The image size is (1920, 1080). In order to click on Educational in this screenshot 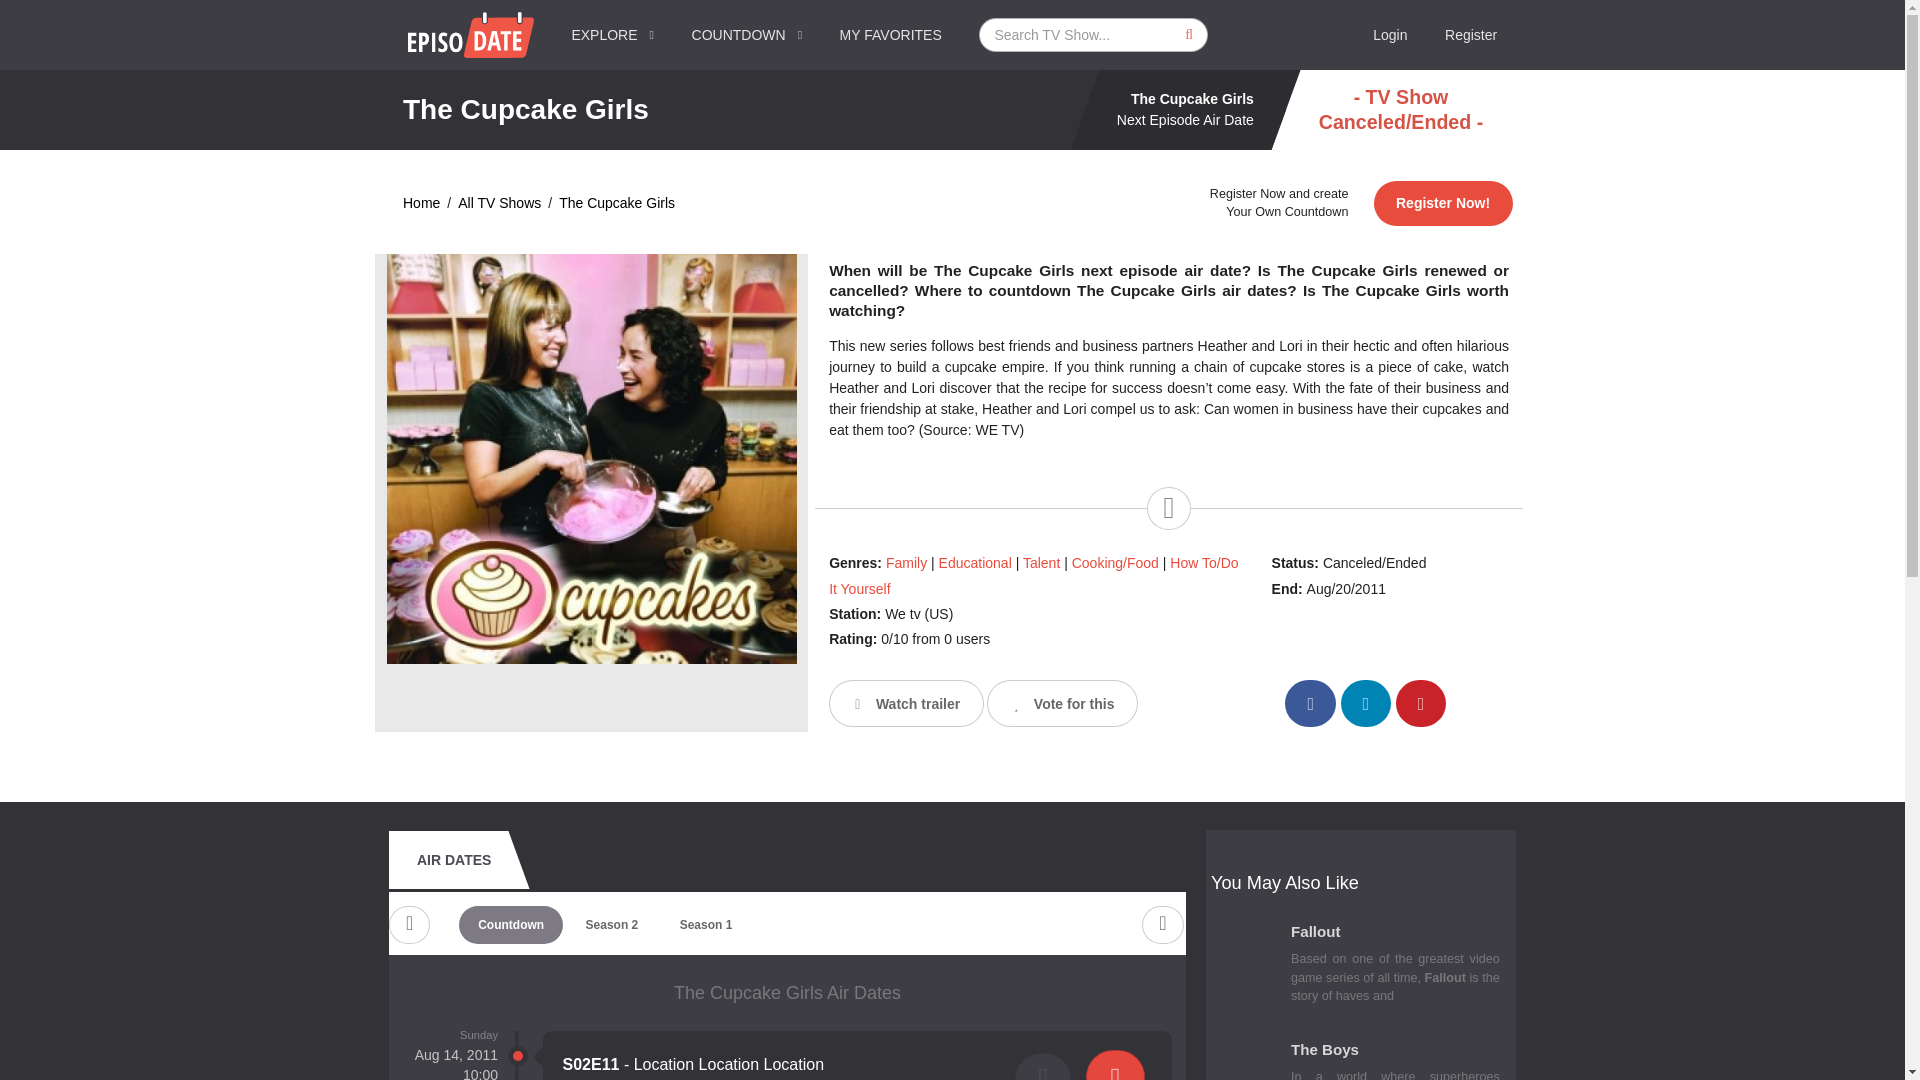, I will do `click(974, 563)`.